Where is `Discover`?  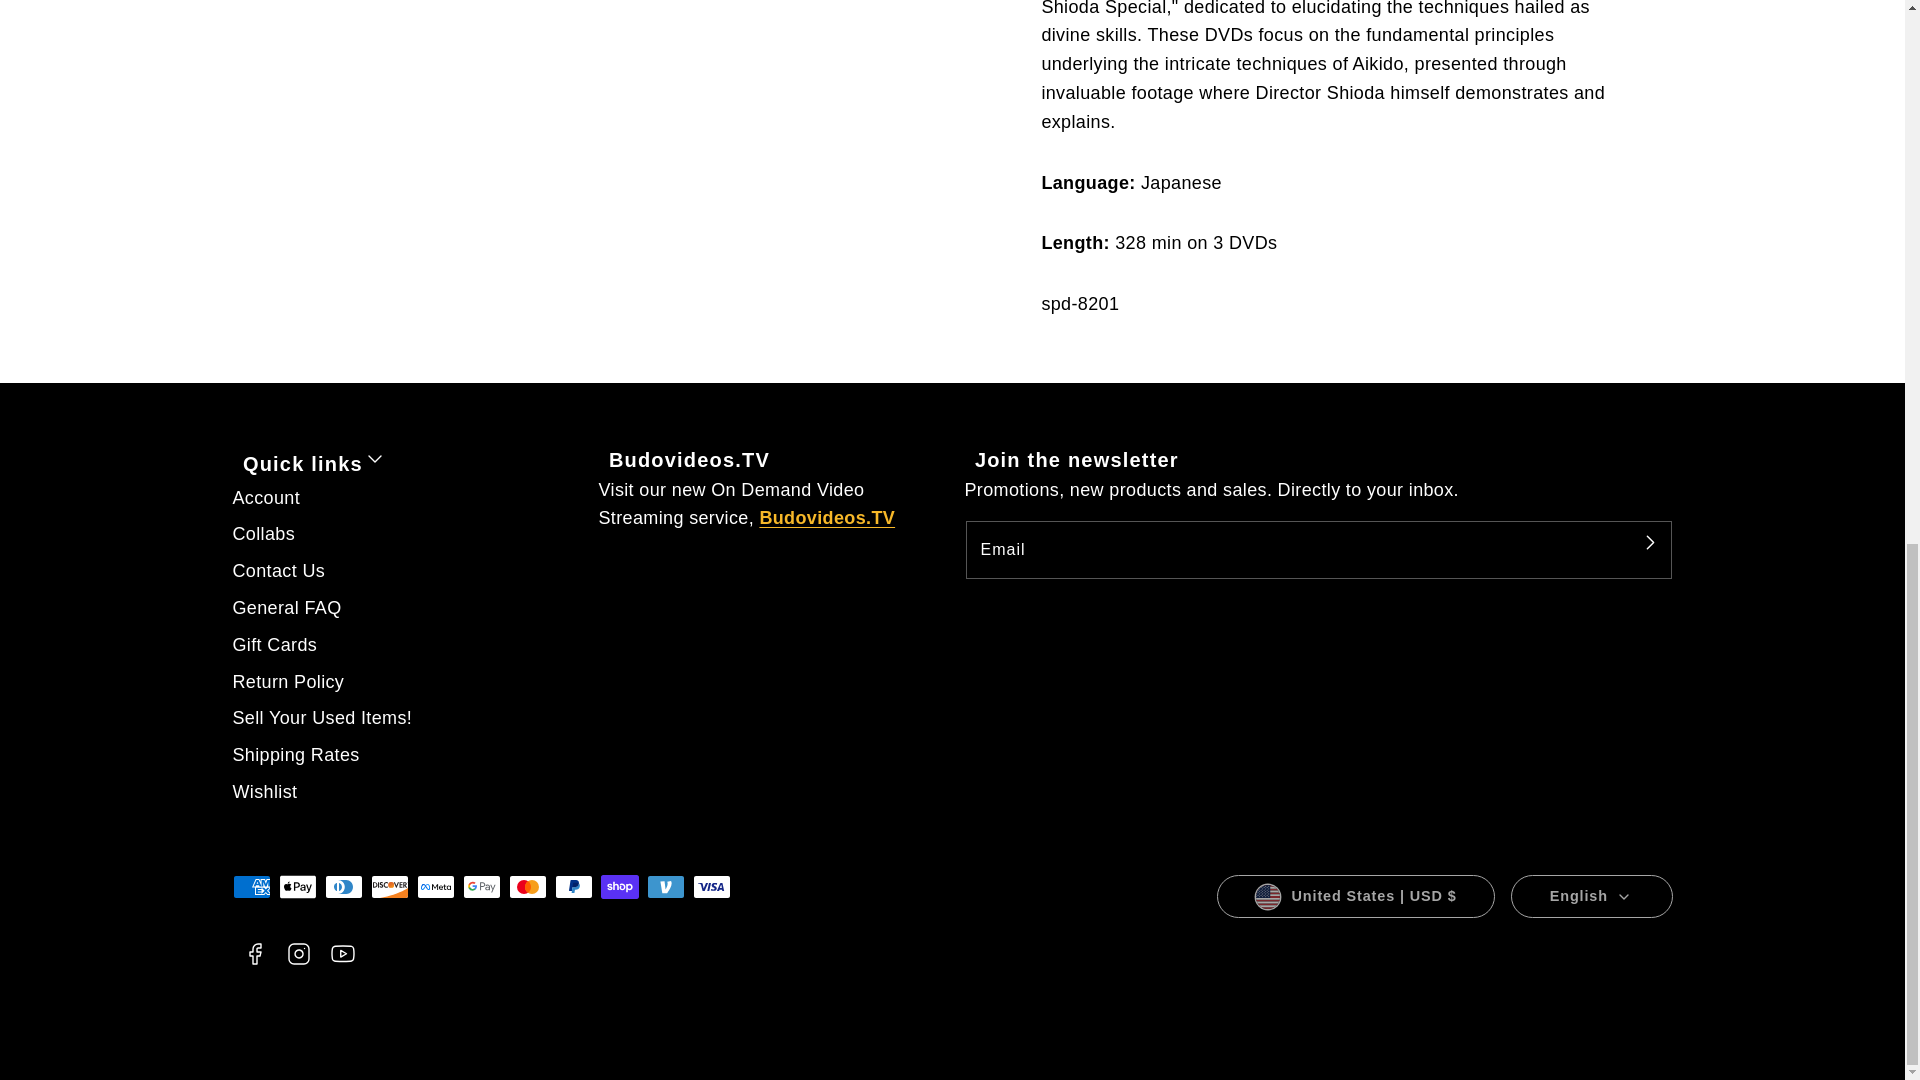 Discover is located at coordinates (388, 886).